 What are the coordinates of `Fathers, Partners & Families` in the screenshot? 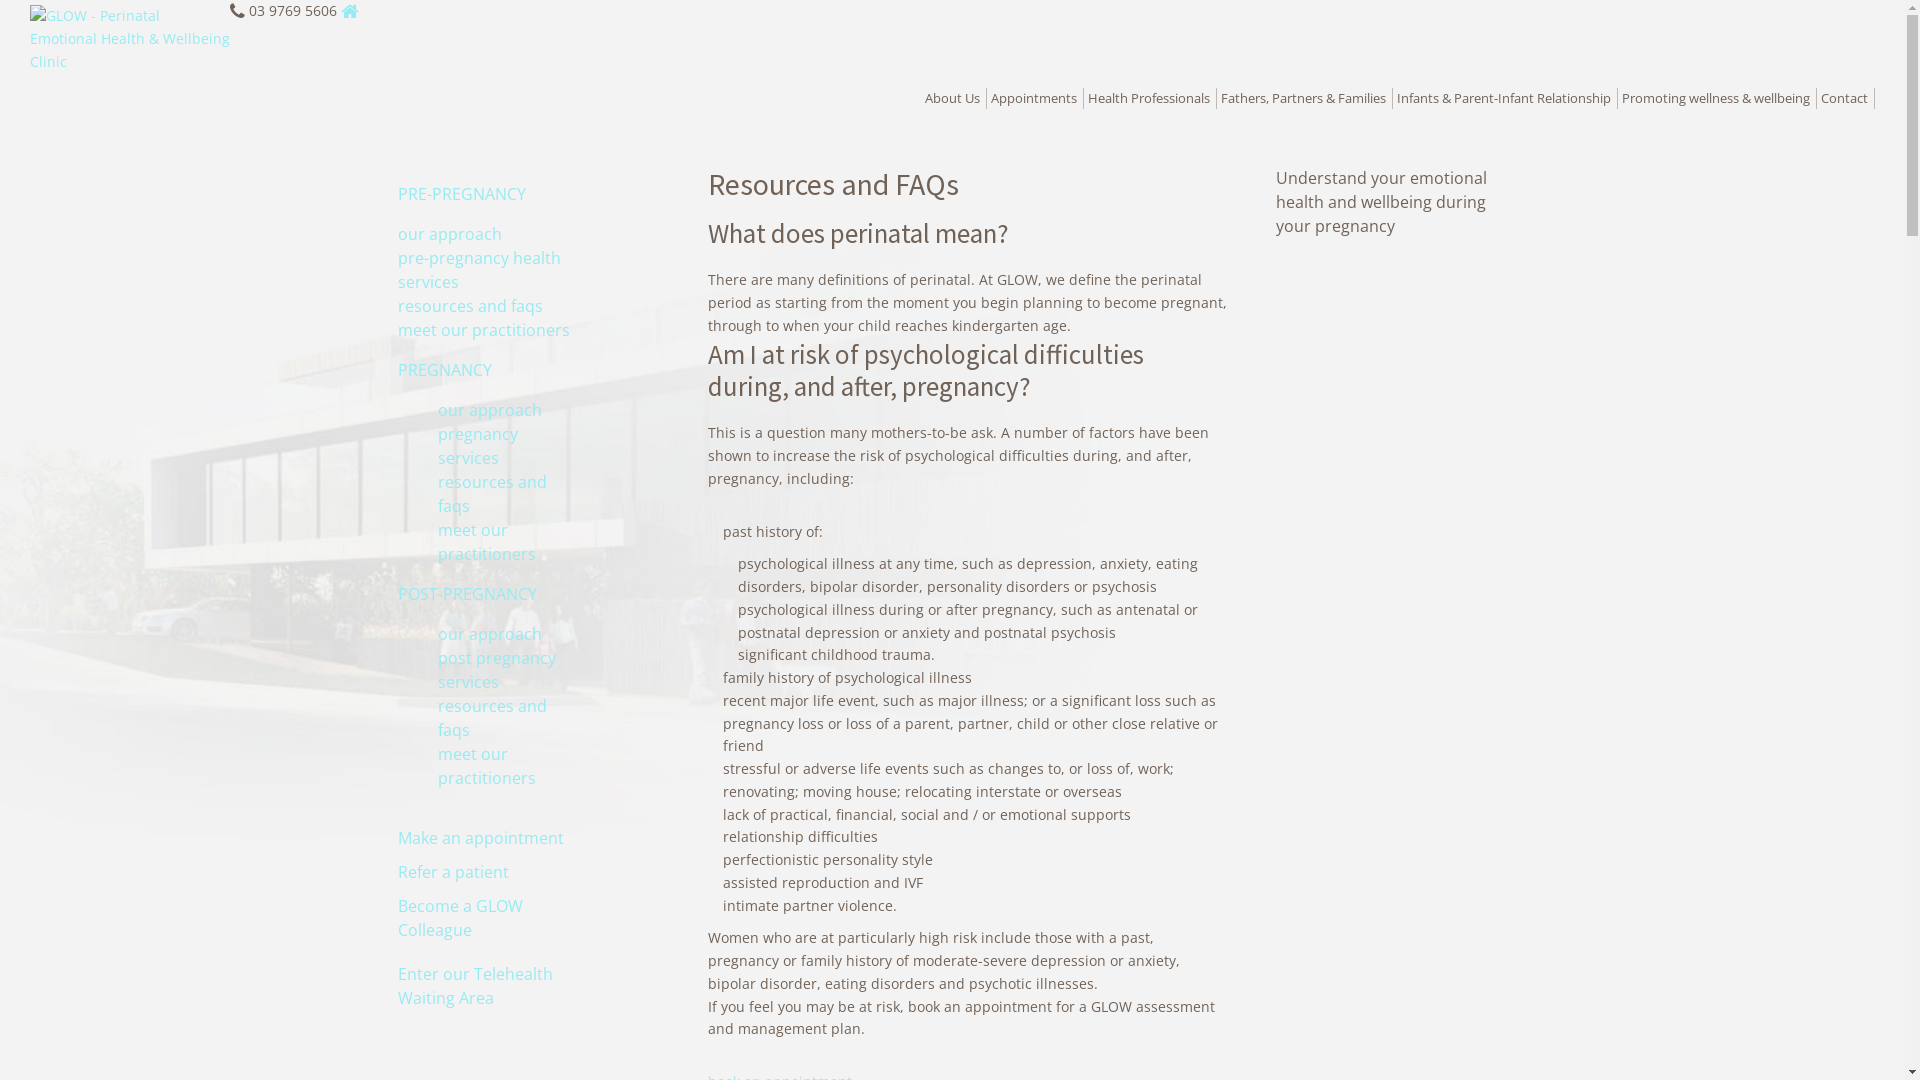 It's located at (1307, 98).